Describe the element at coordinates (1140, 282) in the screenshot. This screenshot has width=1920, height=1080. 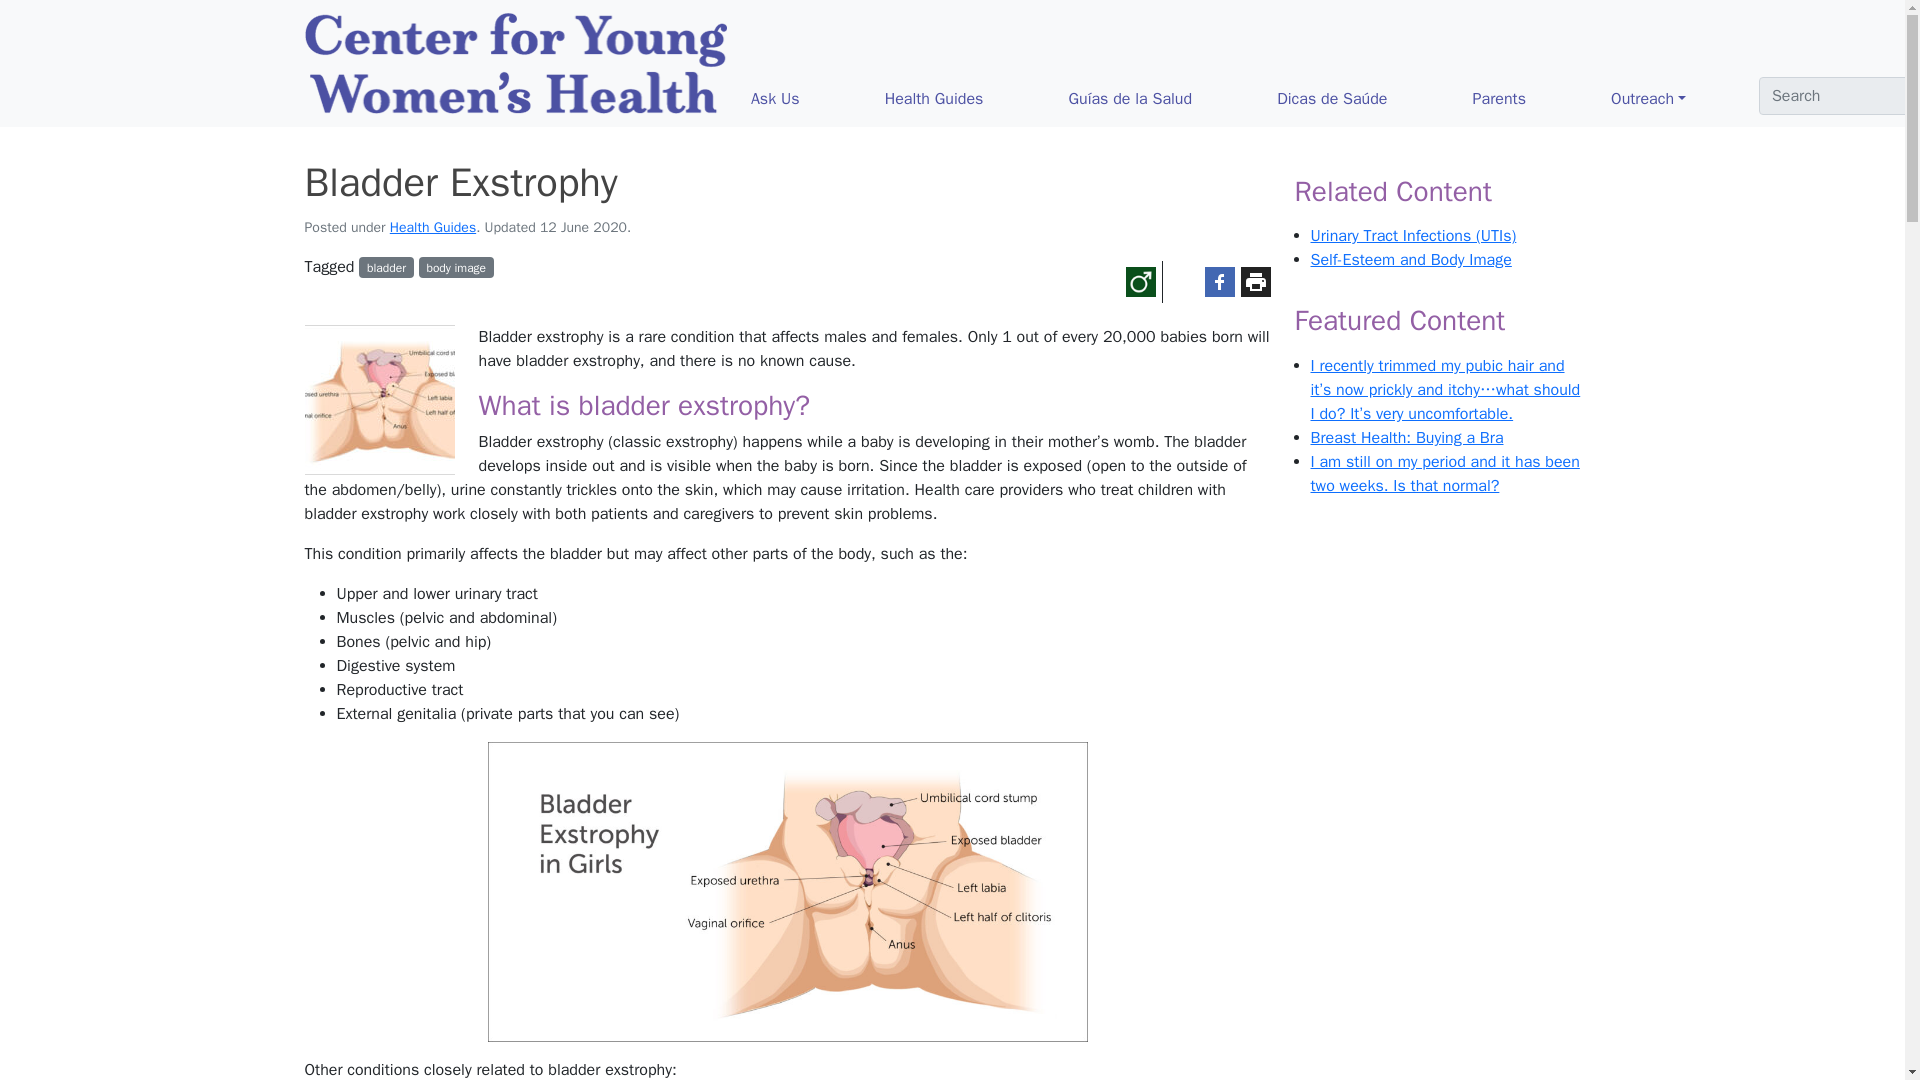
I see `Young men's version of this guide` at that location.